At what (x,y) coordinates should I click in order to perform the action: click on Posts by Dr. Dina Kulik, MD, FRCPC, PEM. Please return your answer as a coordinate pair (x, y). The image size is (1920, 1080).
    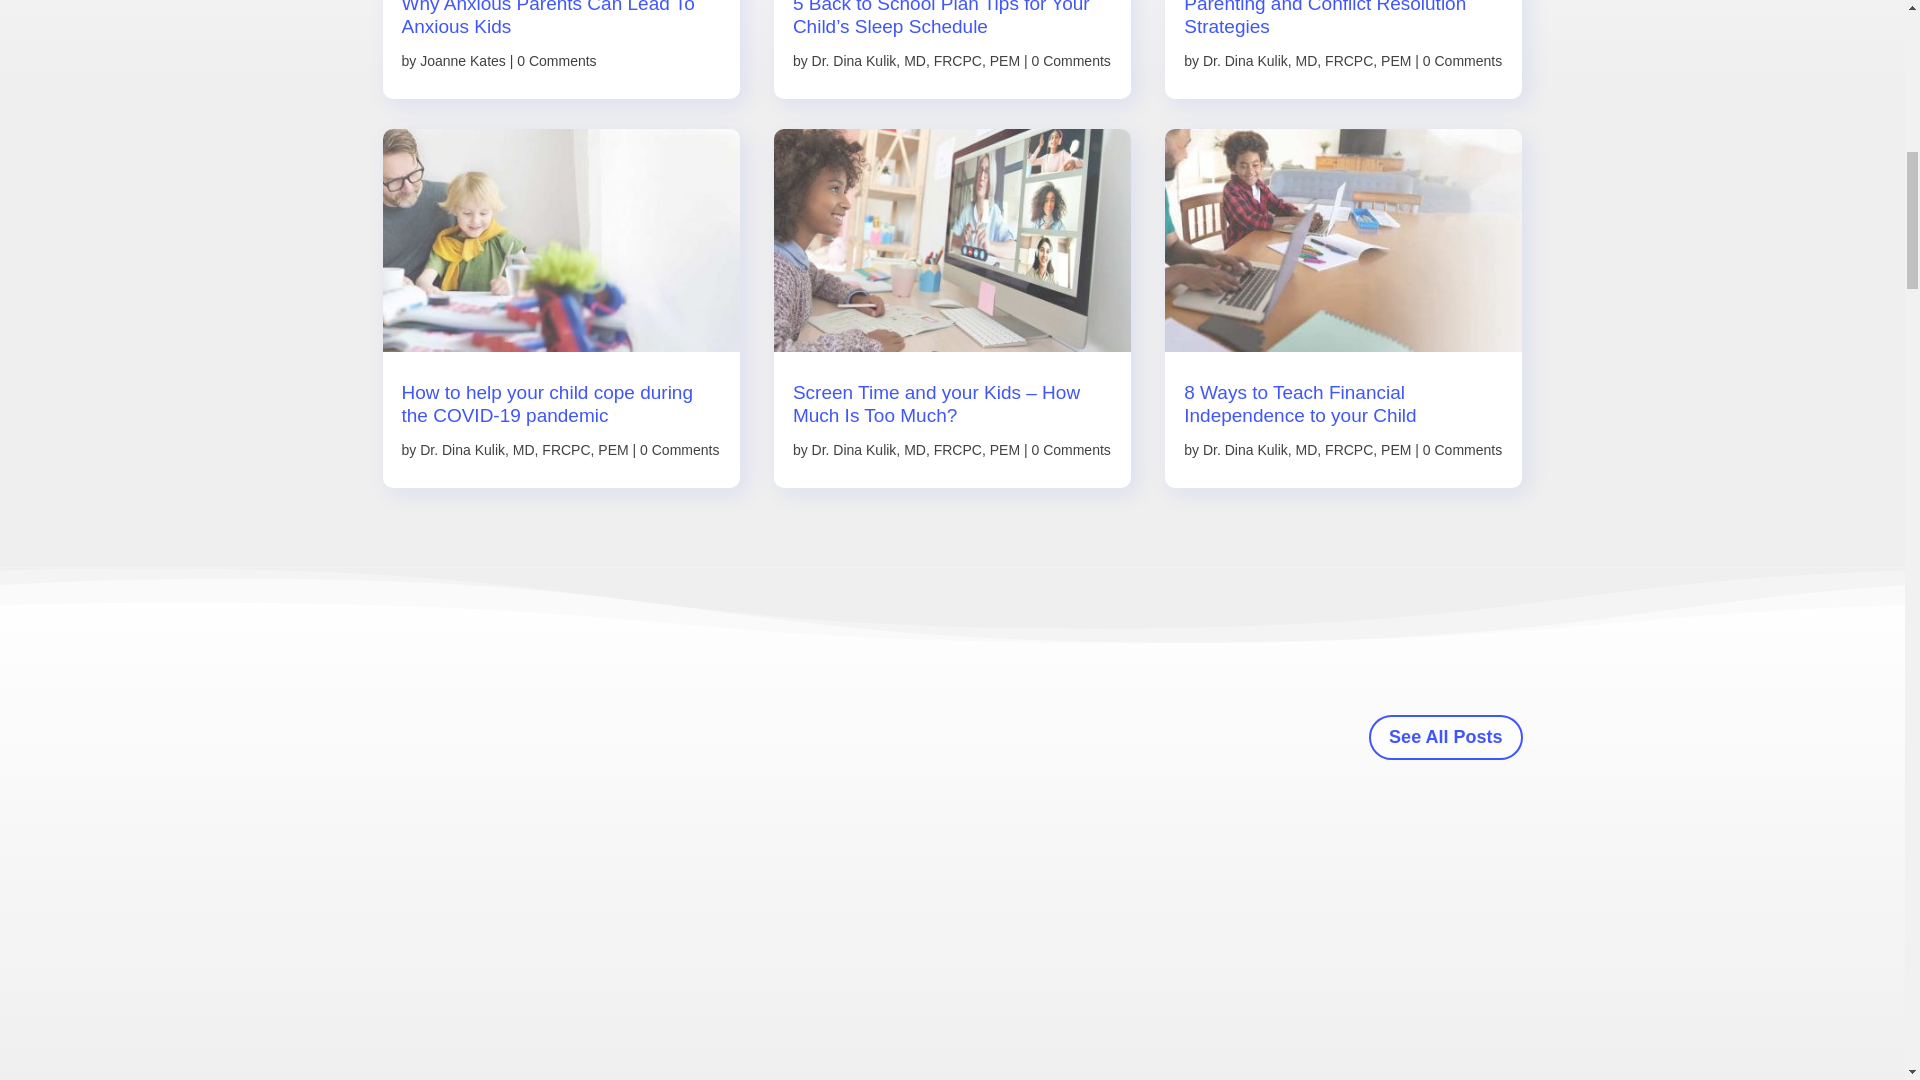
    Looking at the image, I should click on (524, 449).